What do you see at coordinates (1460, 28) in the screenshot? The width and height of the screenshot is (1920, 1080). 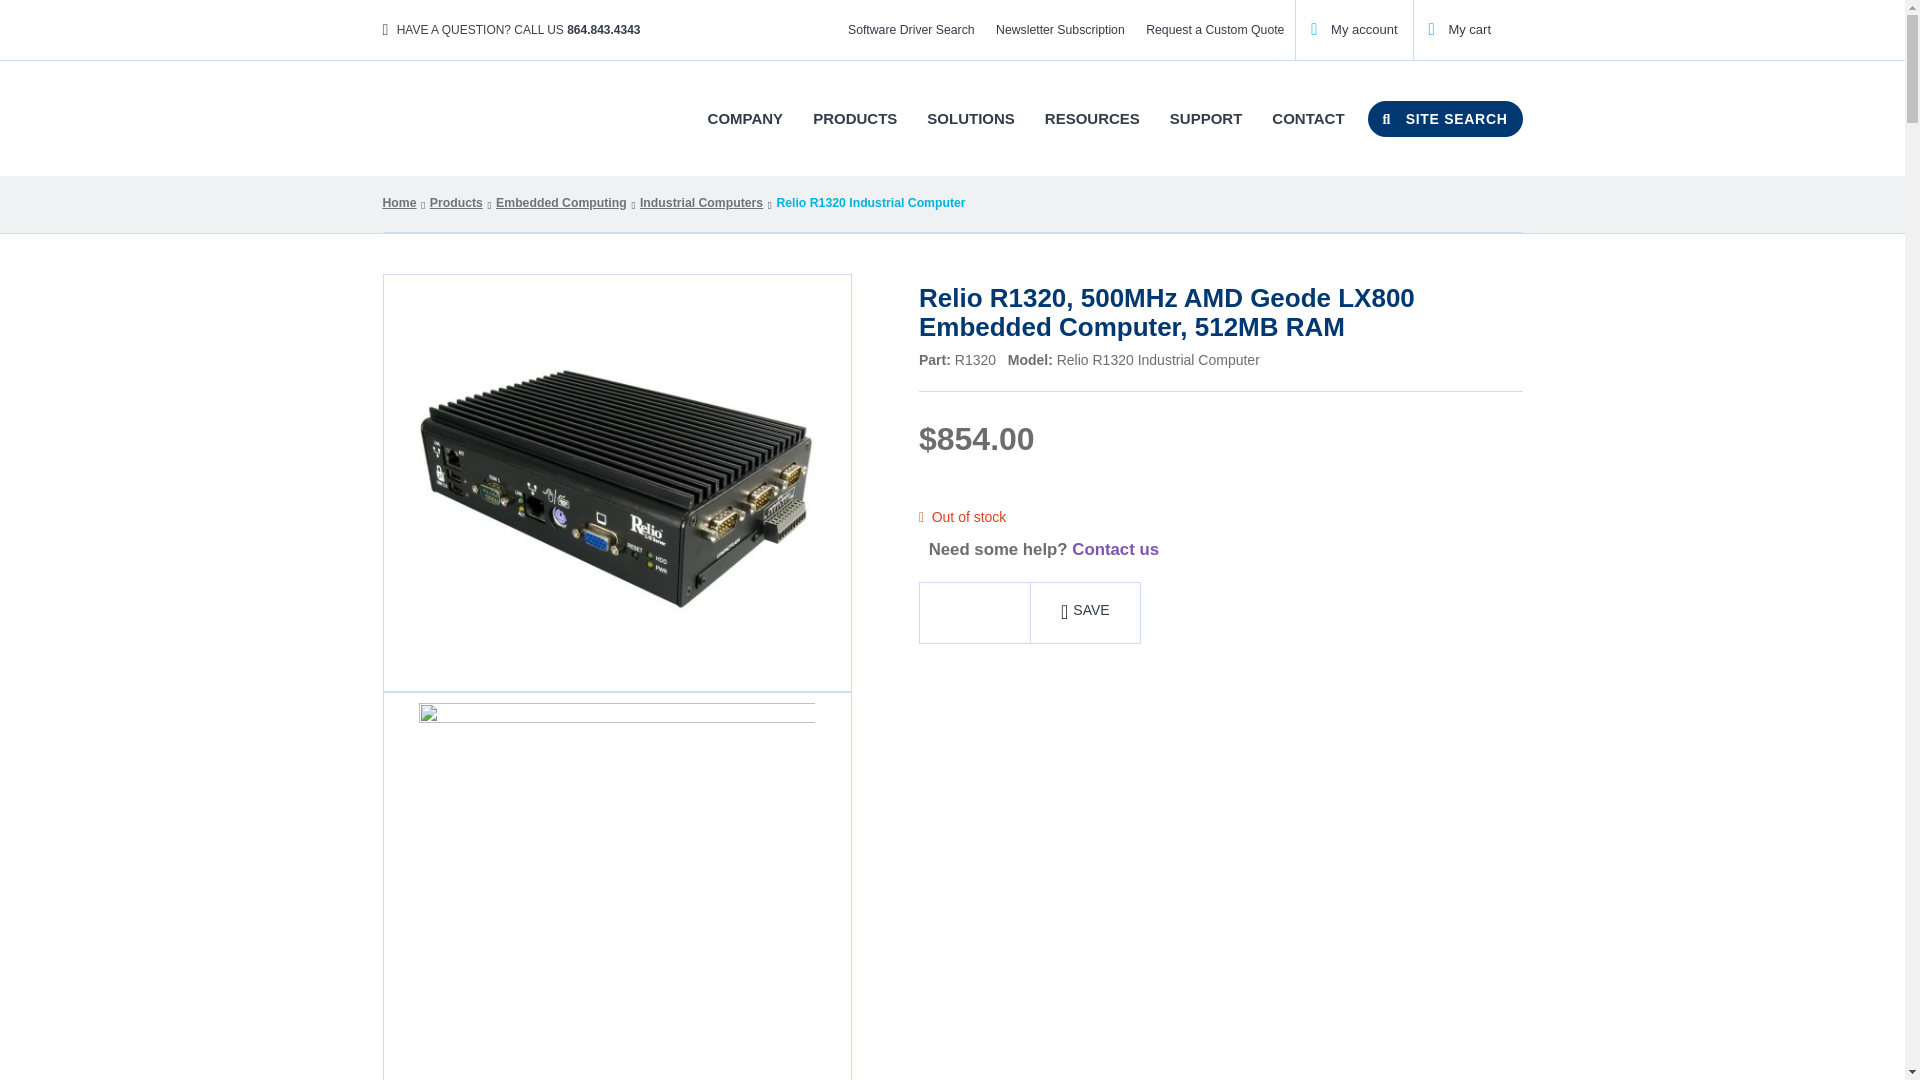 I see `My cart` at bounding box center [1460, 28].